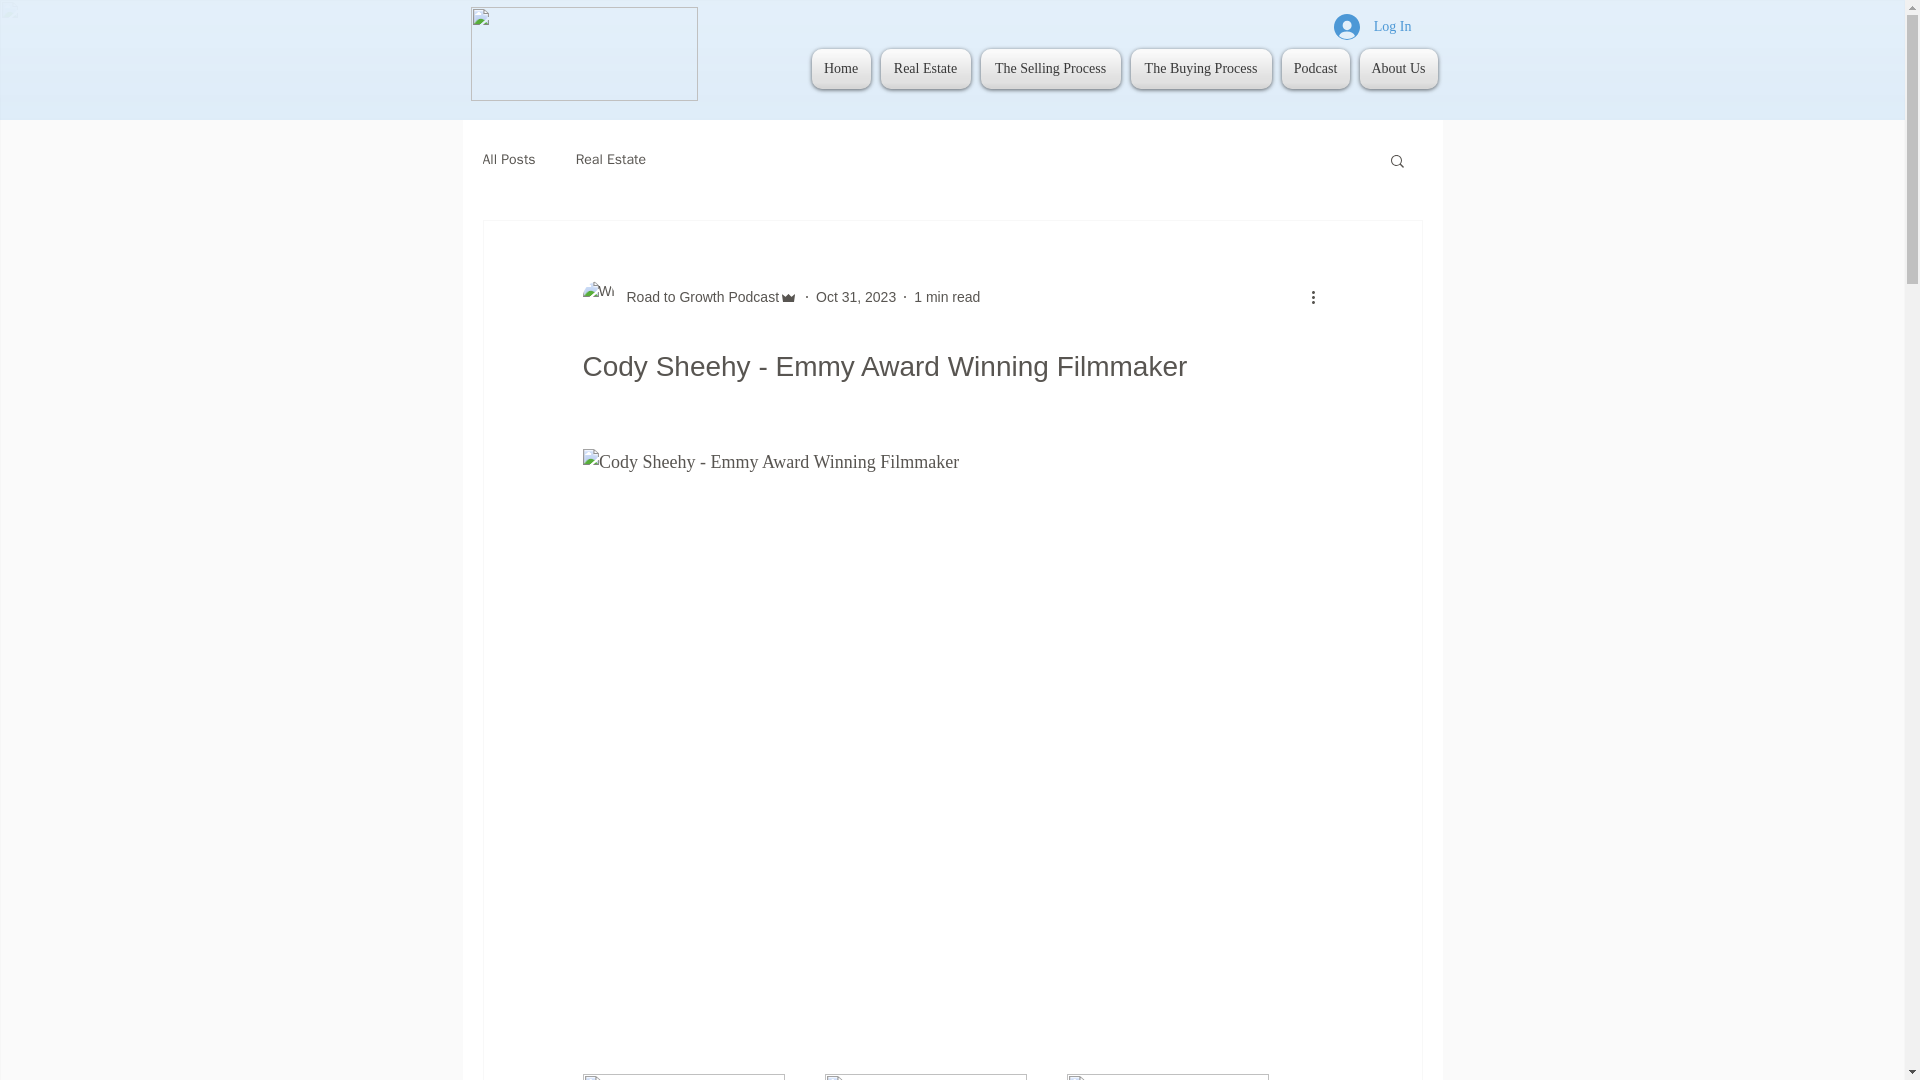  Describe the element at coordinates (844, 68) in the screenshot. I see `Home` at that location.